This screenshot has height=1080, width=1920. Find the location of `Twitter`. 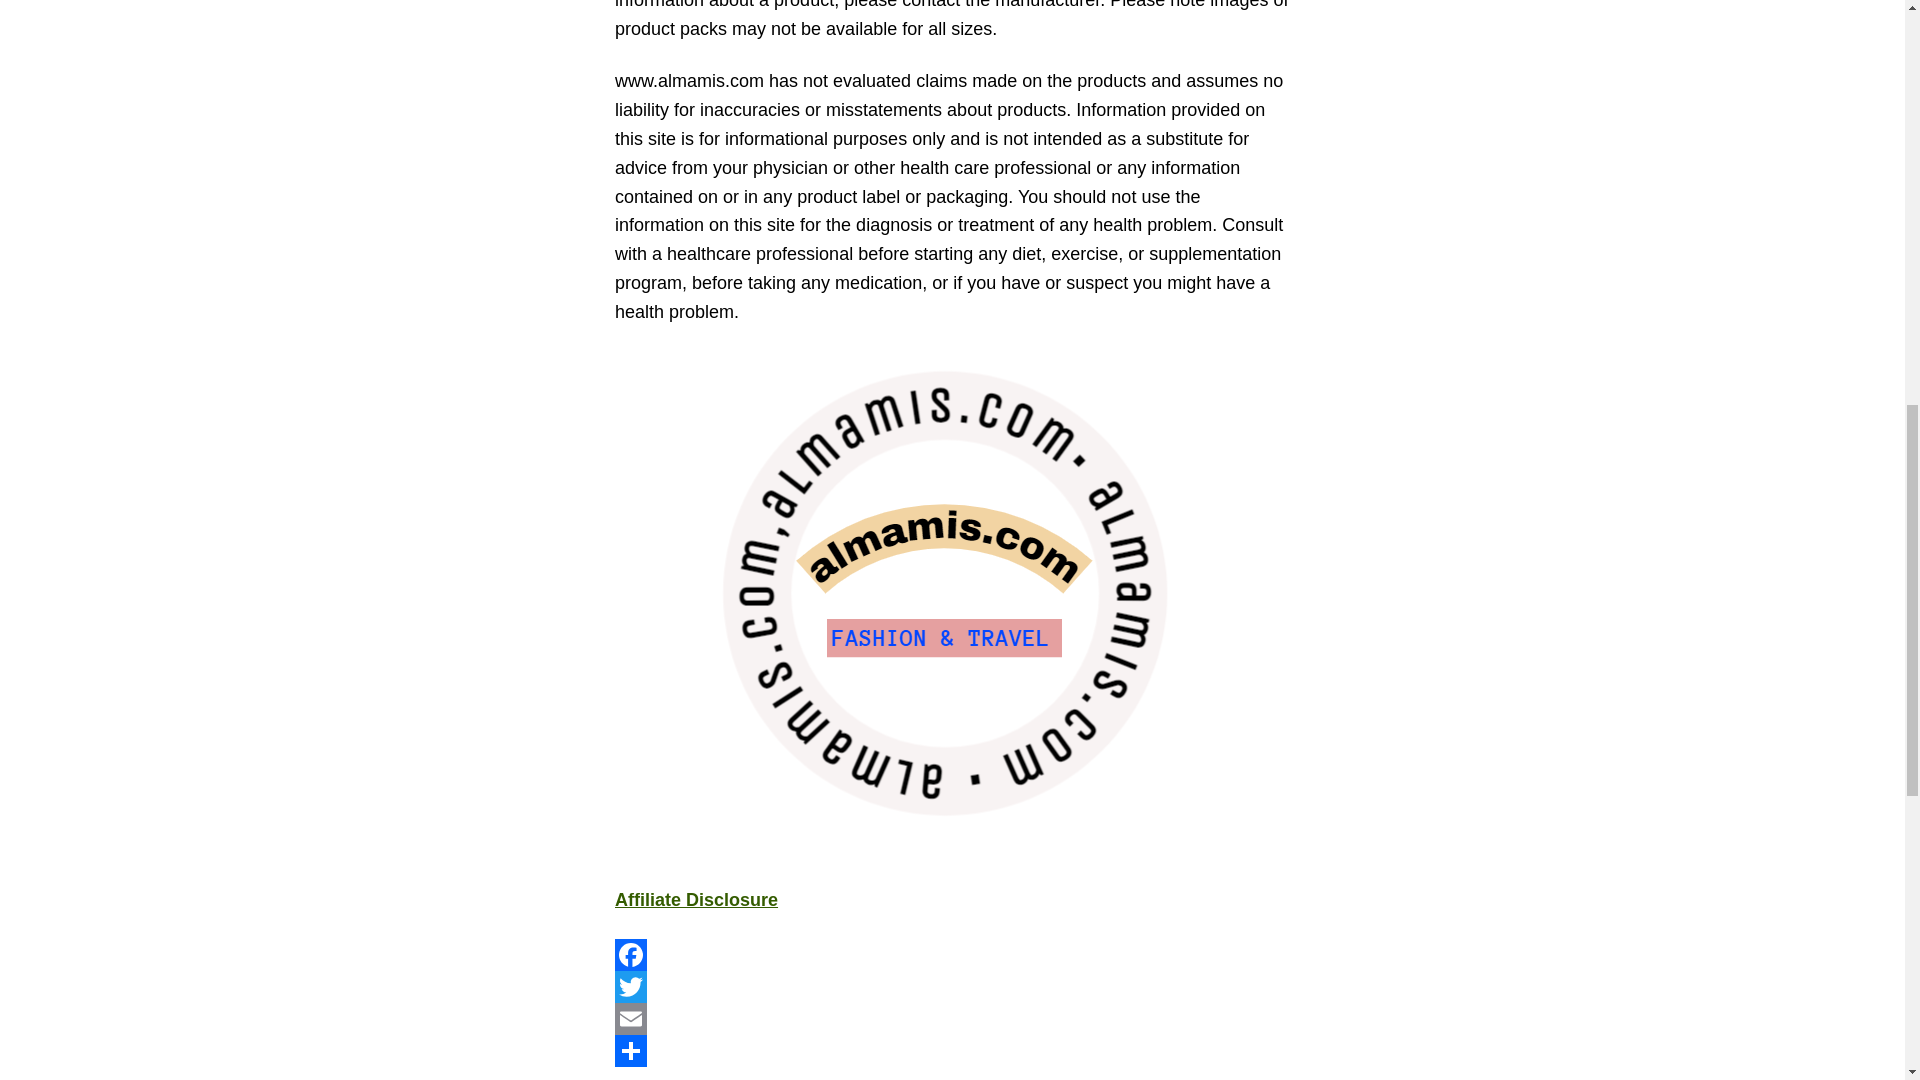

Twitter is located at coordinates (952, 986).